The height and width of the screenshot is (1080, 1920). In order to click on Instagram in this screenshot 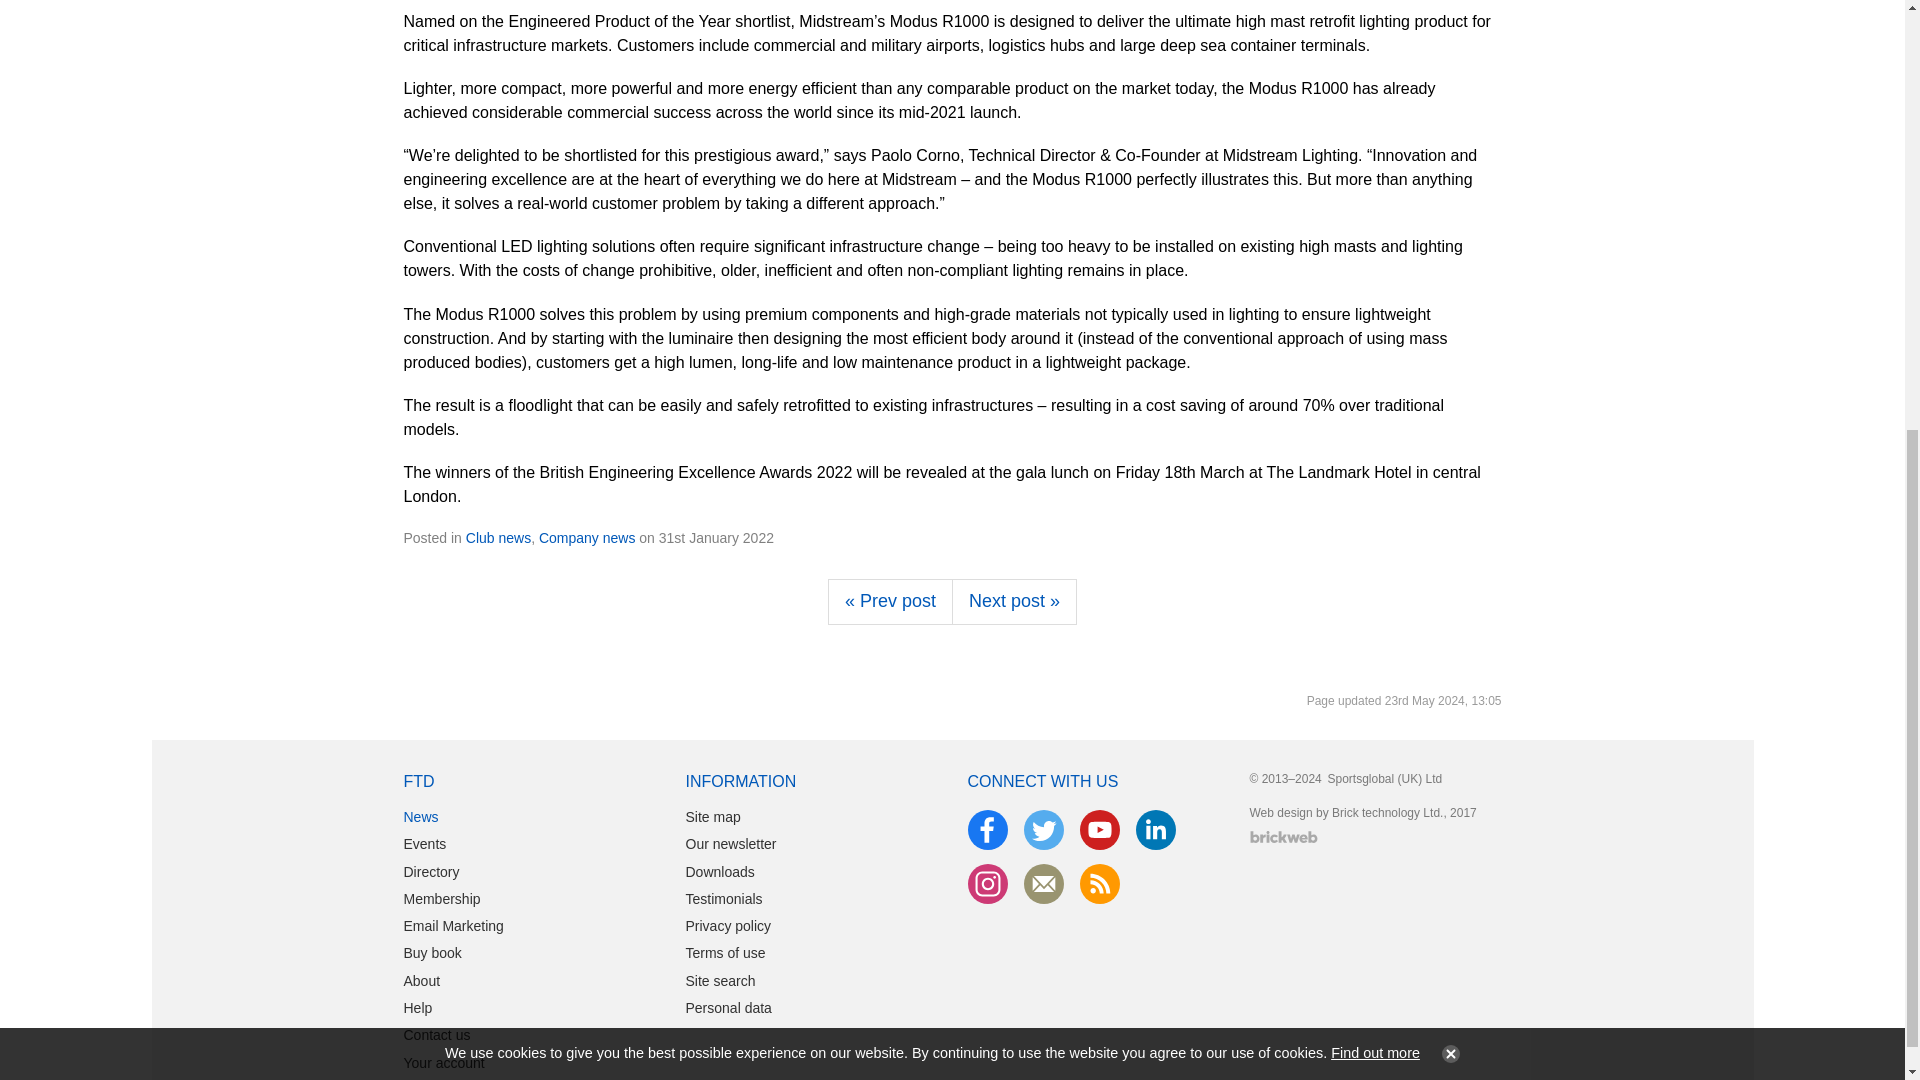, I will do `click(988, 884)`.